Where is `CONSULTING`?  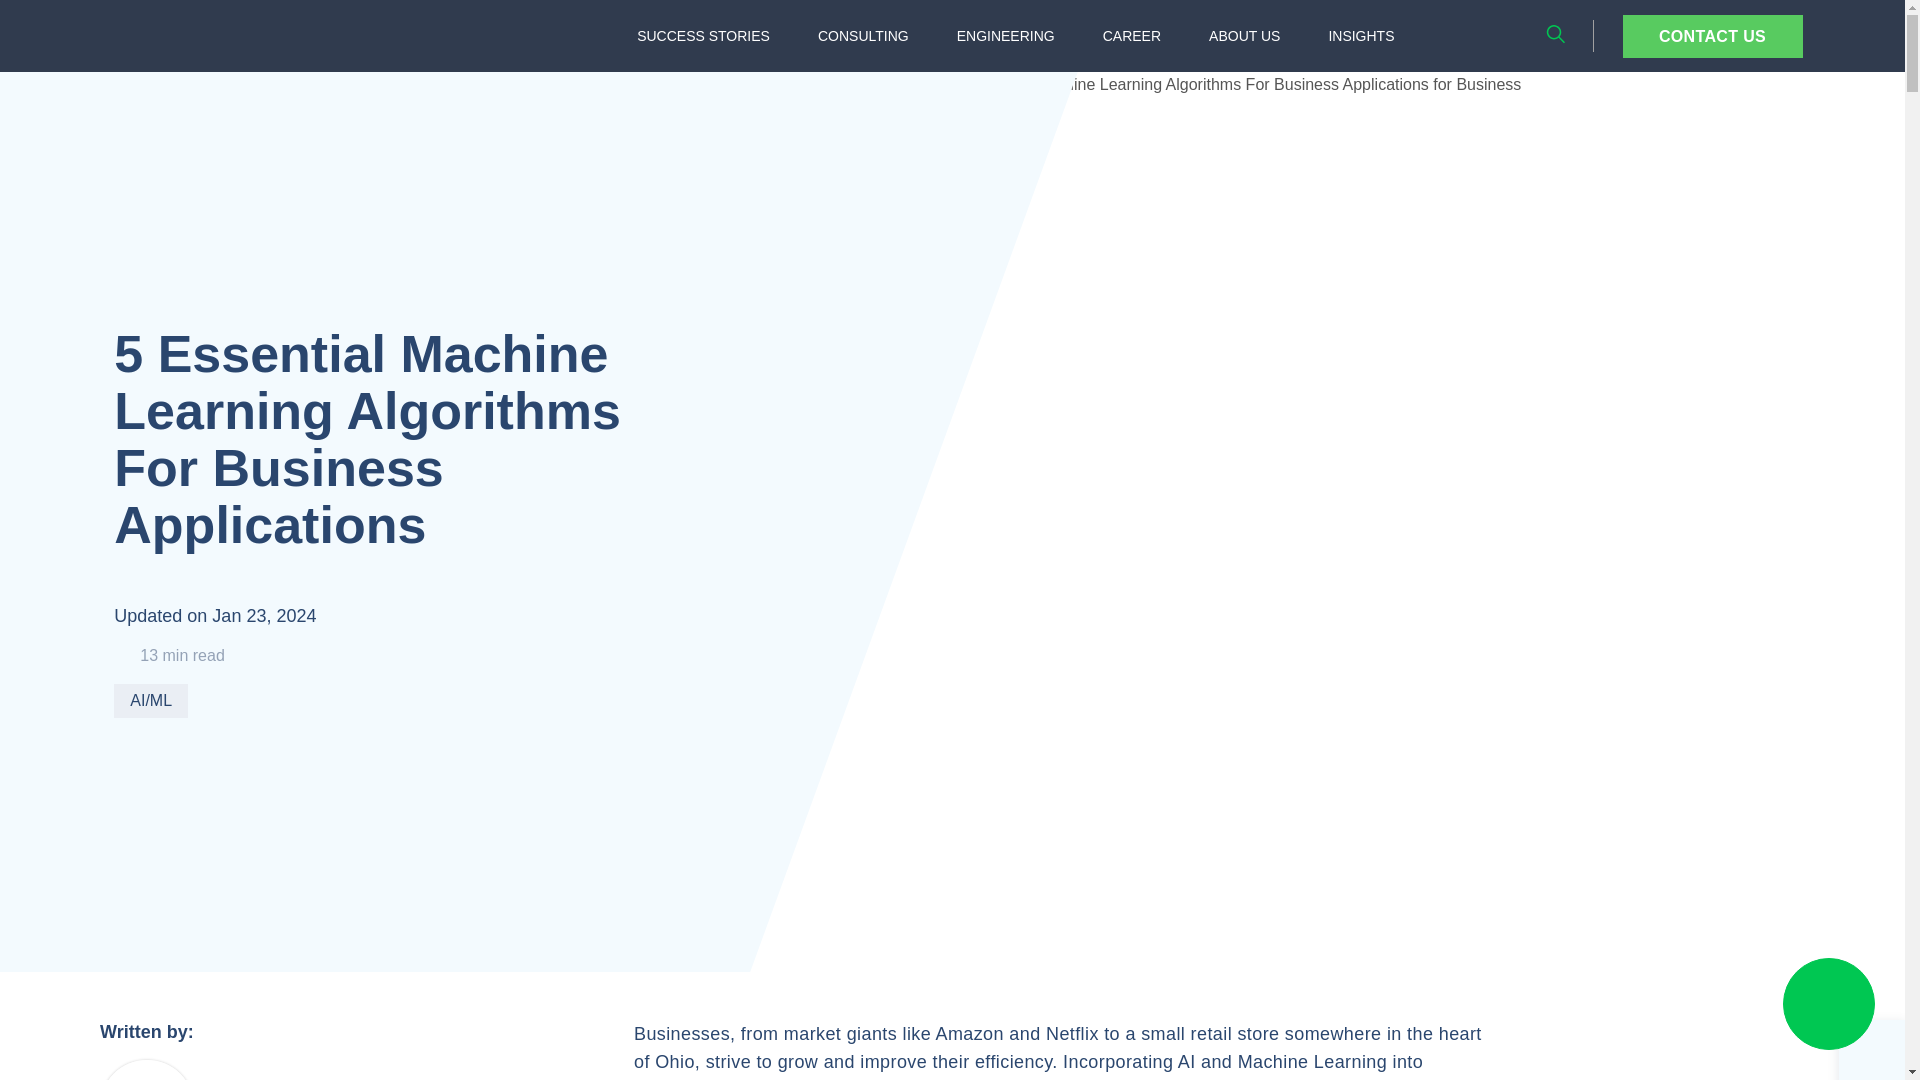 CONSULTING is located at coordinates (864, 36).